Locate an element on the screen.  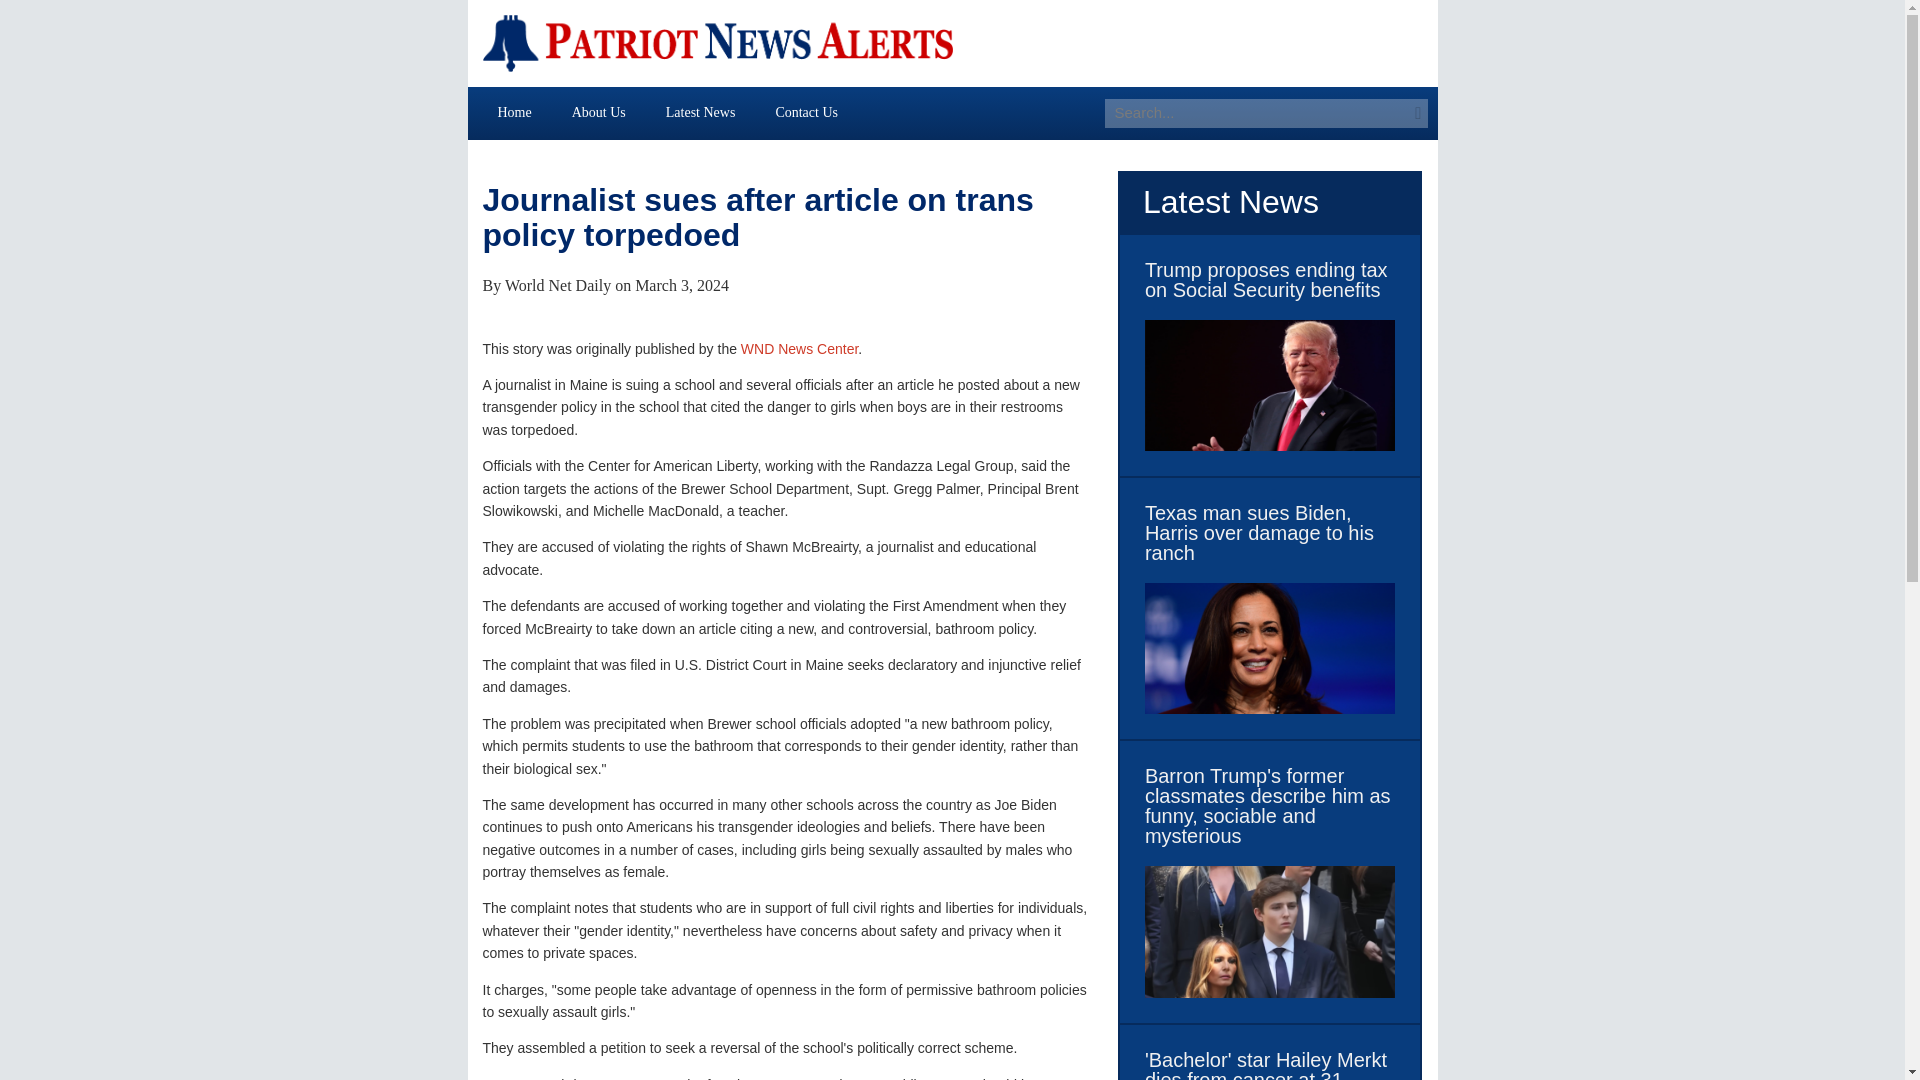
Latest News is located at coordinates (700, 112).